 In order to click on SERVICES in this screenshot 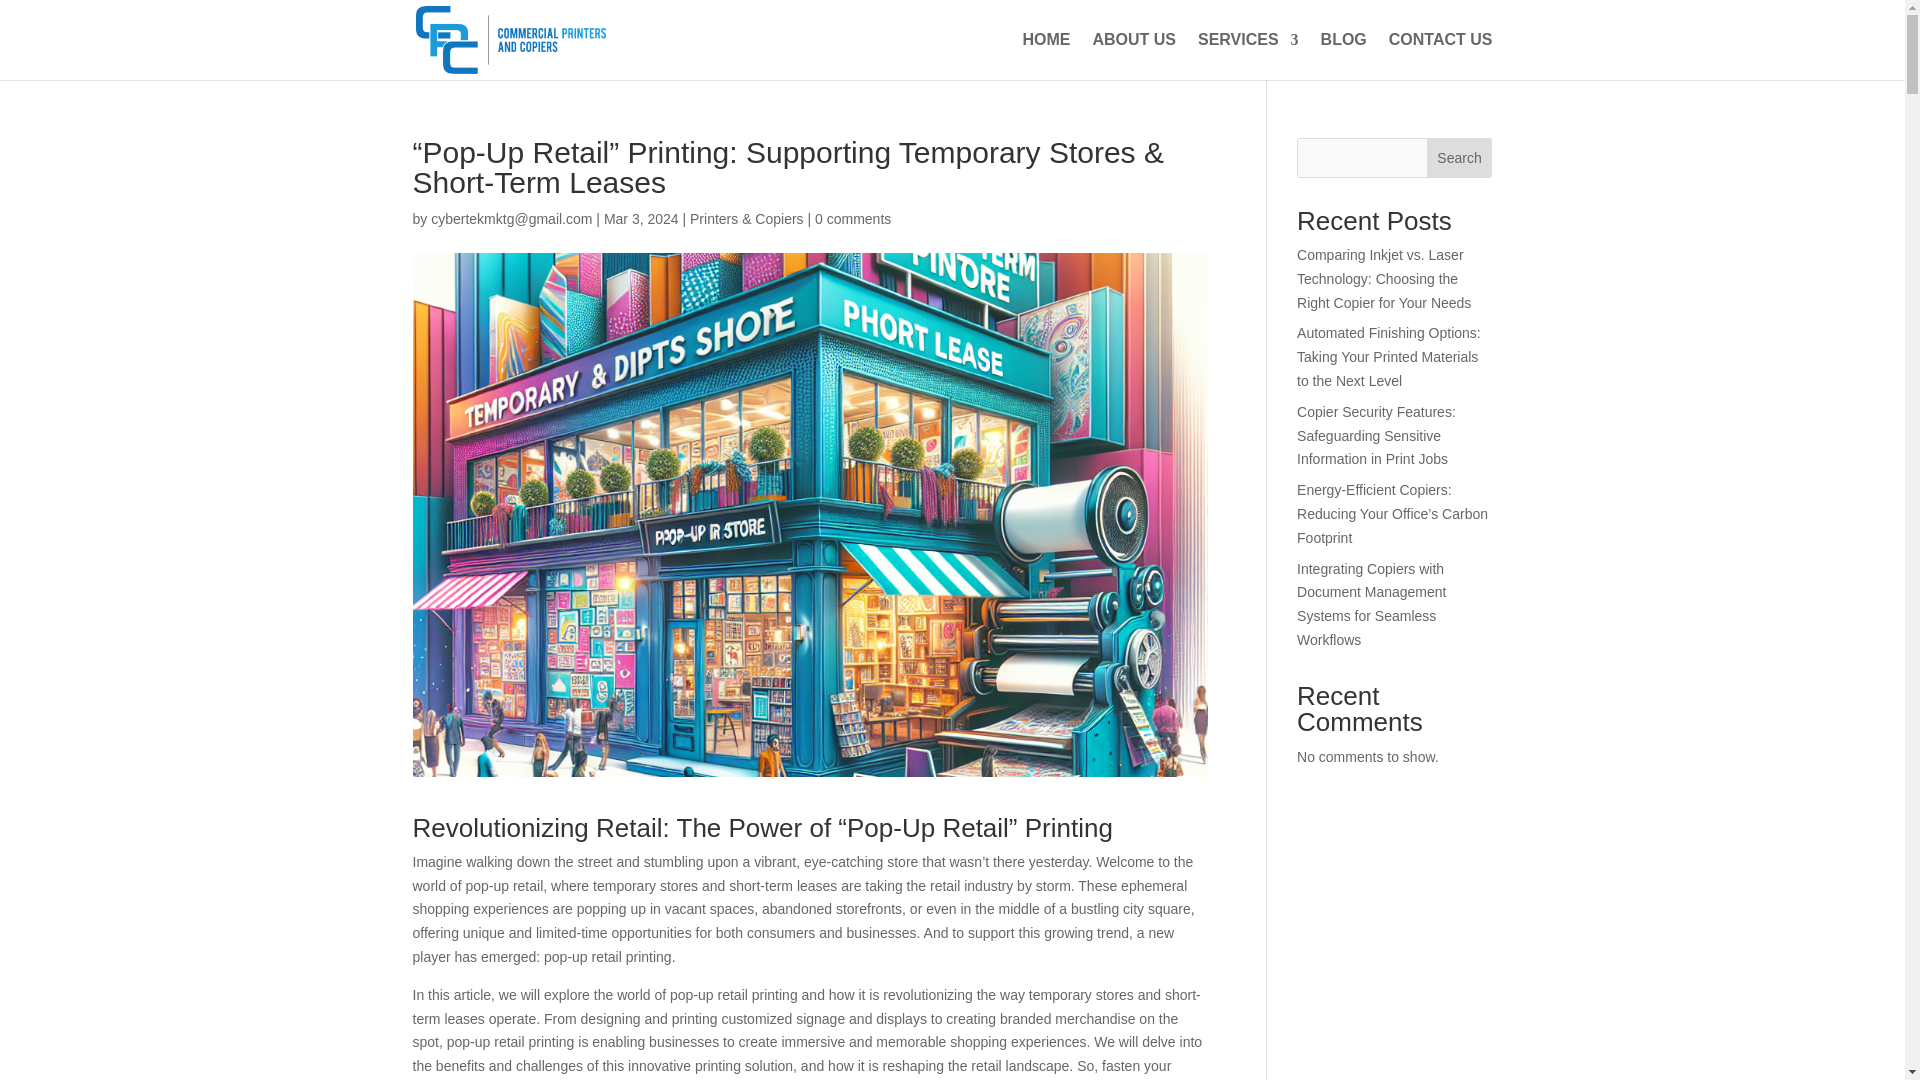, I will do `click(1248, 56)`.